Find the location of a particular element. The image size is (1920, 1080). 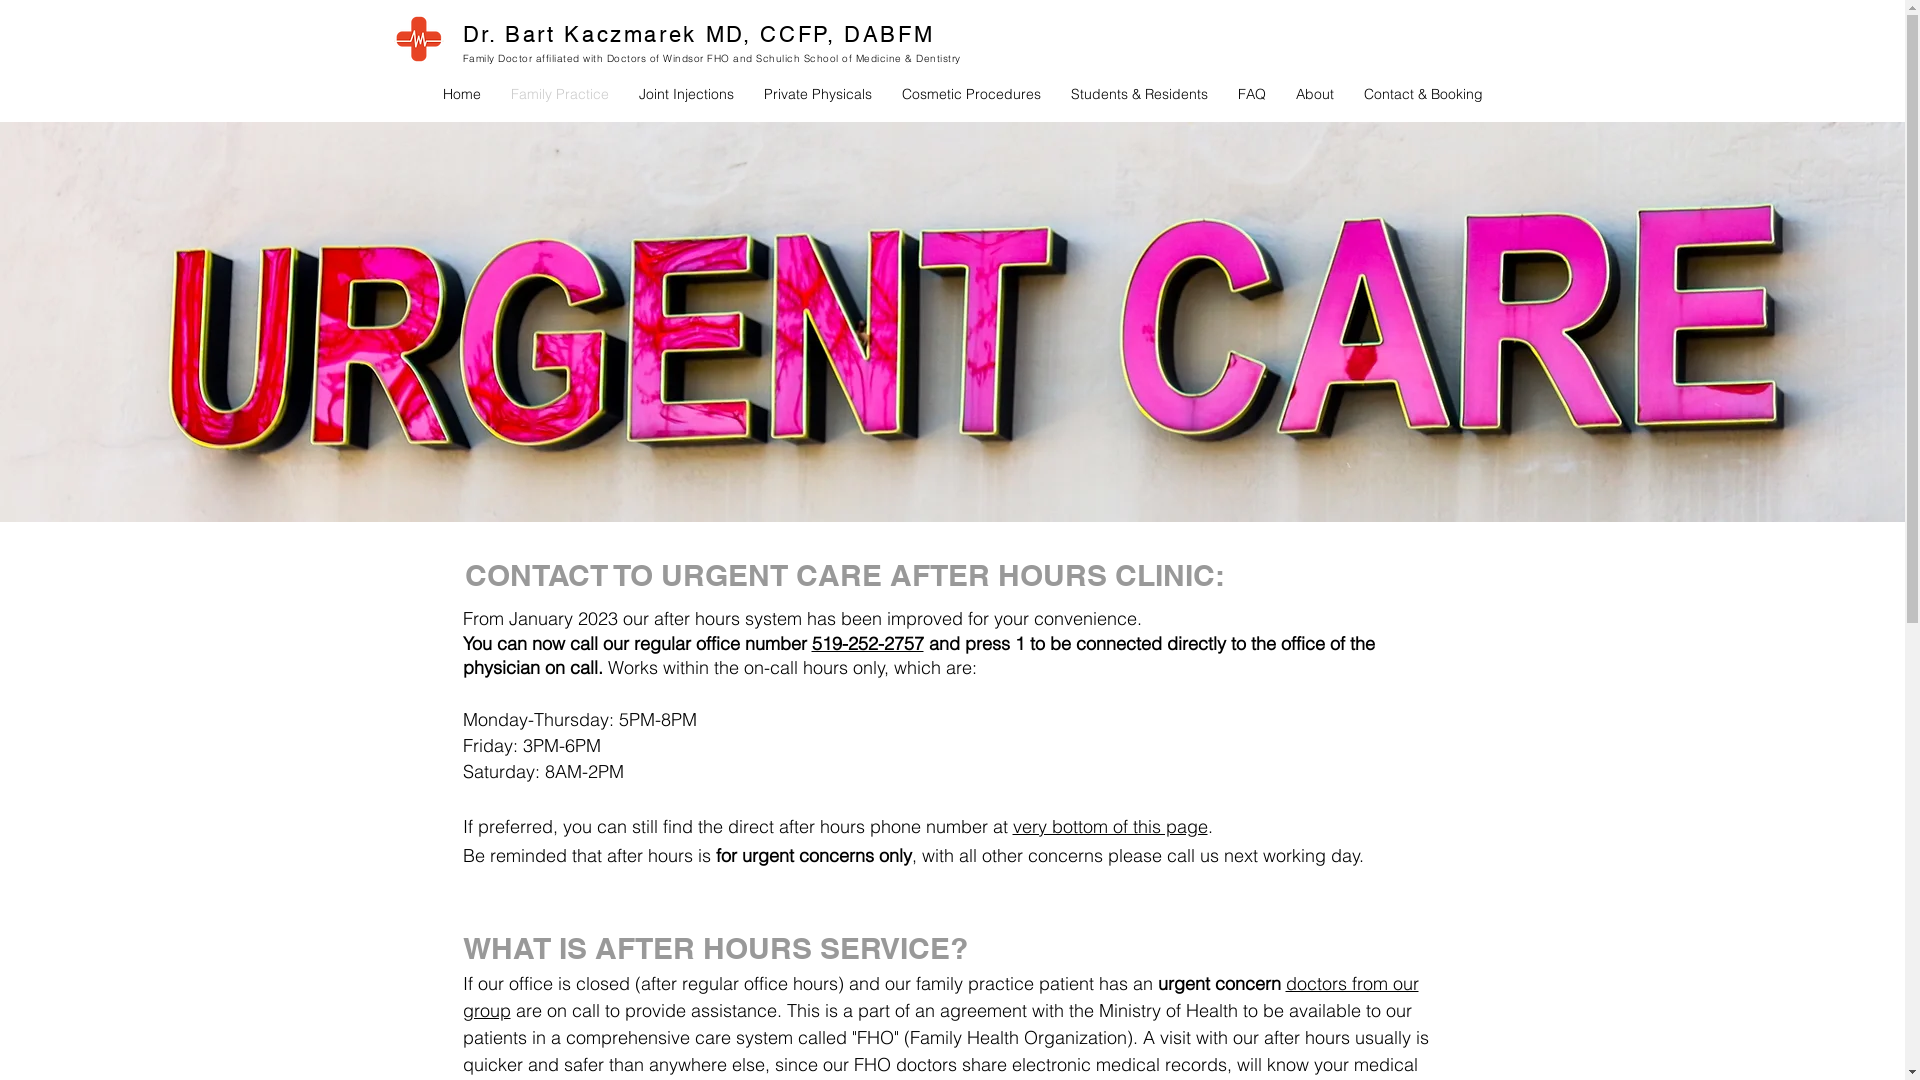

Private Physicals is located at coordinates (817, 94).